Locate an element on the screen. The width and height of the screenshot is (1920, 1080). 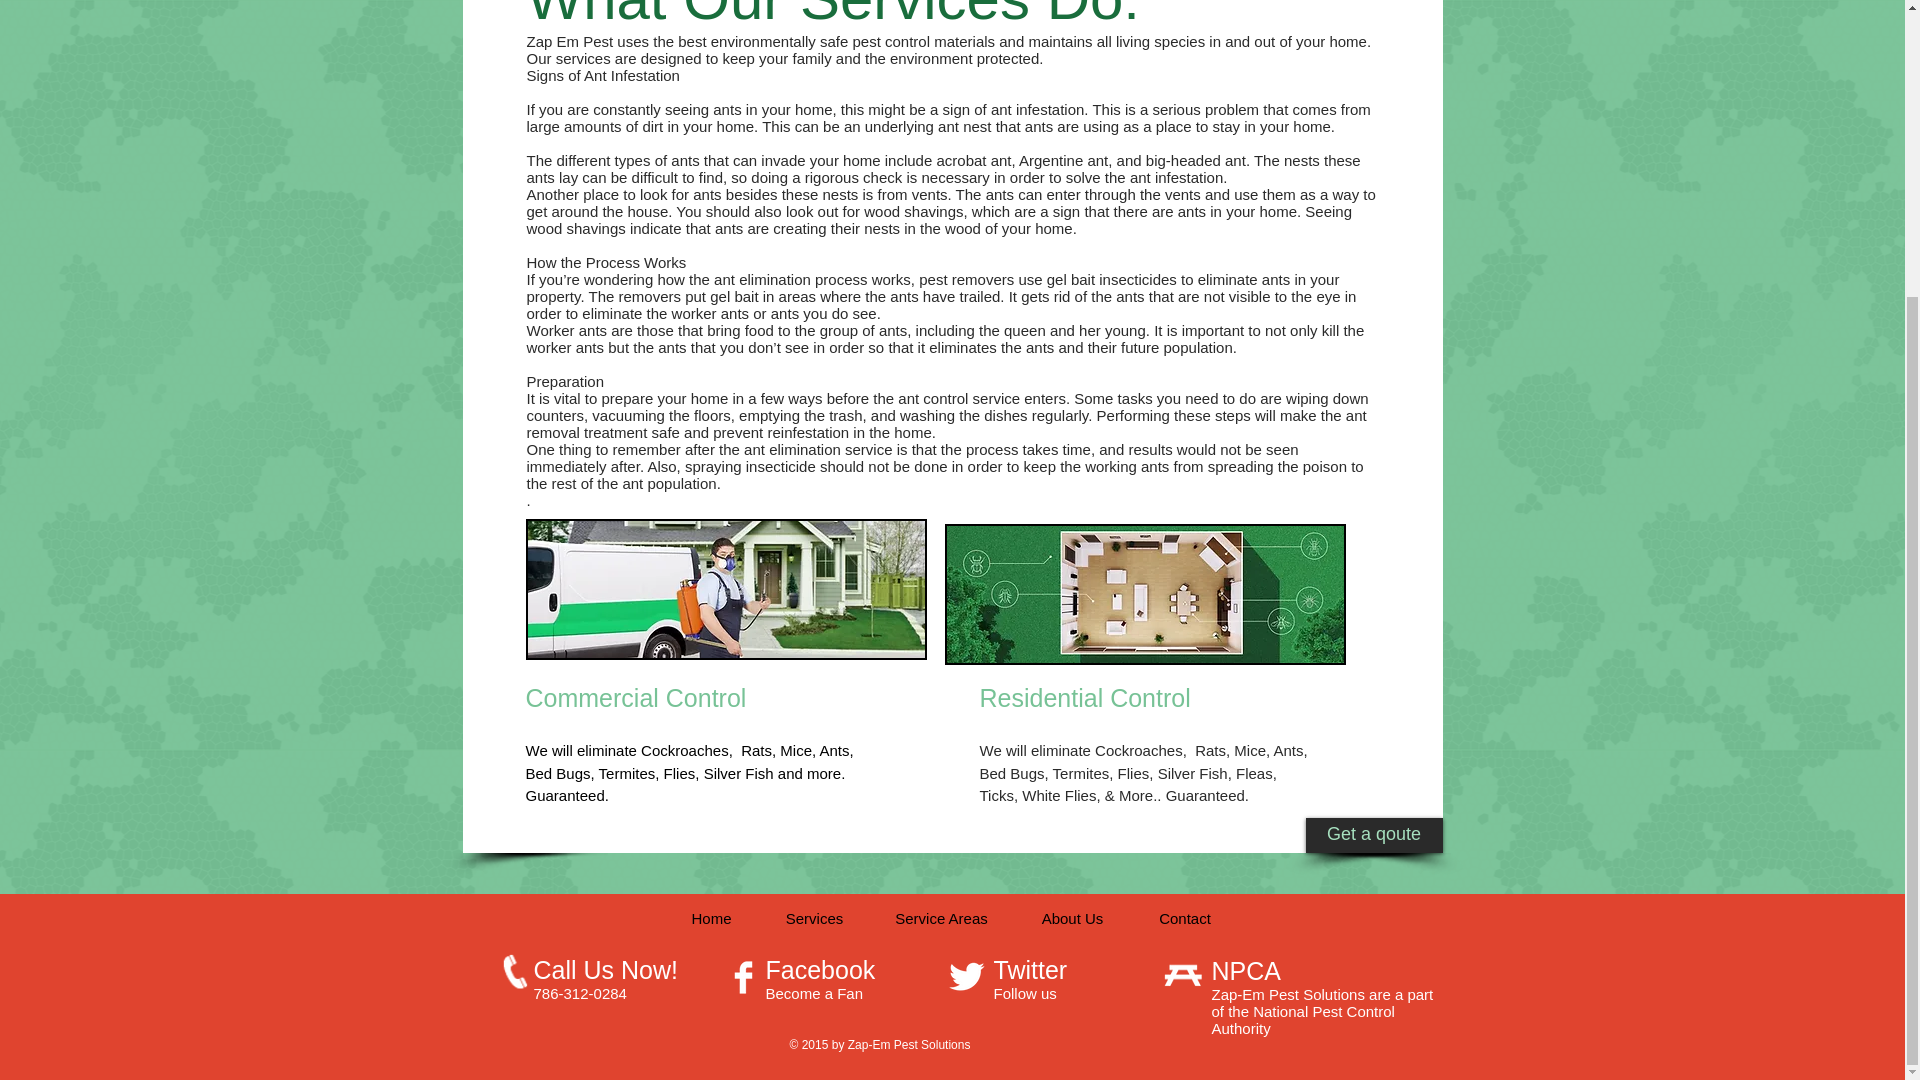
About Us is located at coordinates (1072, 918).